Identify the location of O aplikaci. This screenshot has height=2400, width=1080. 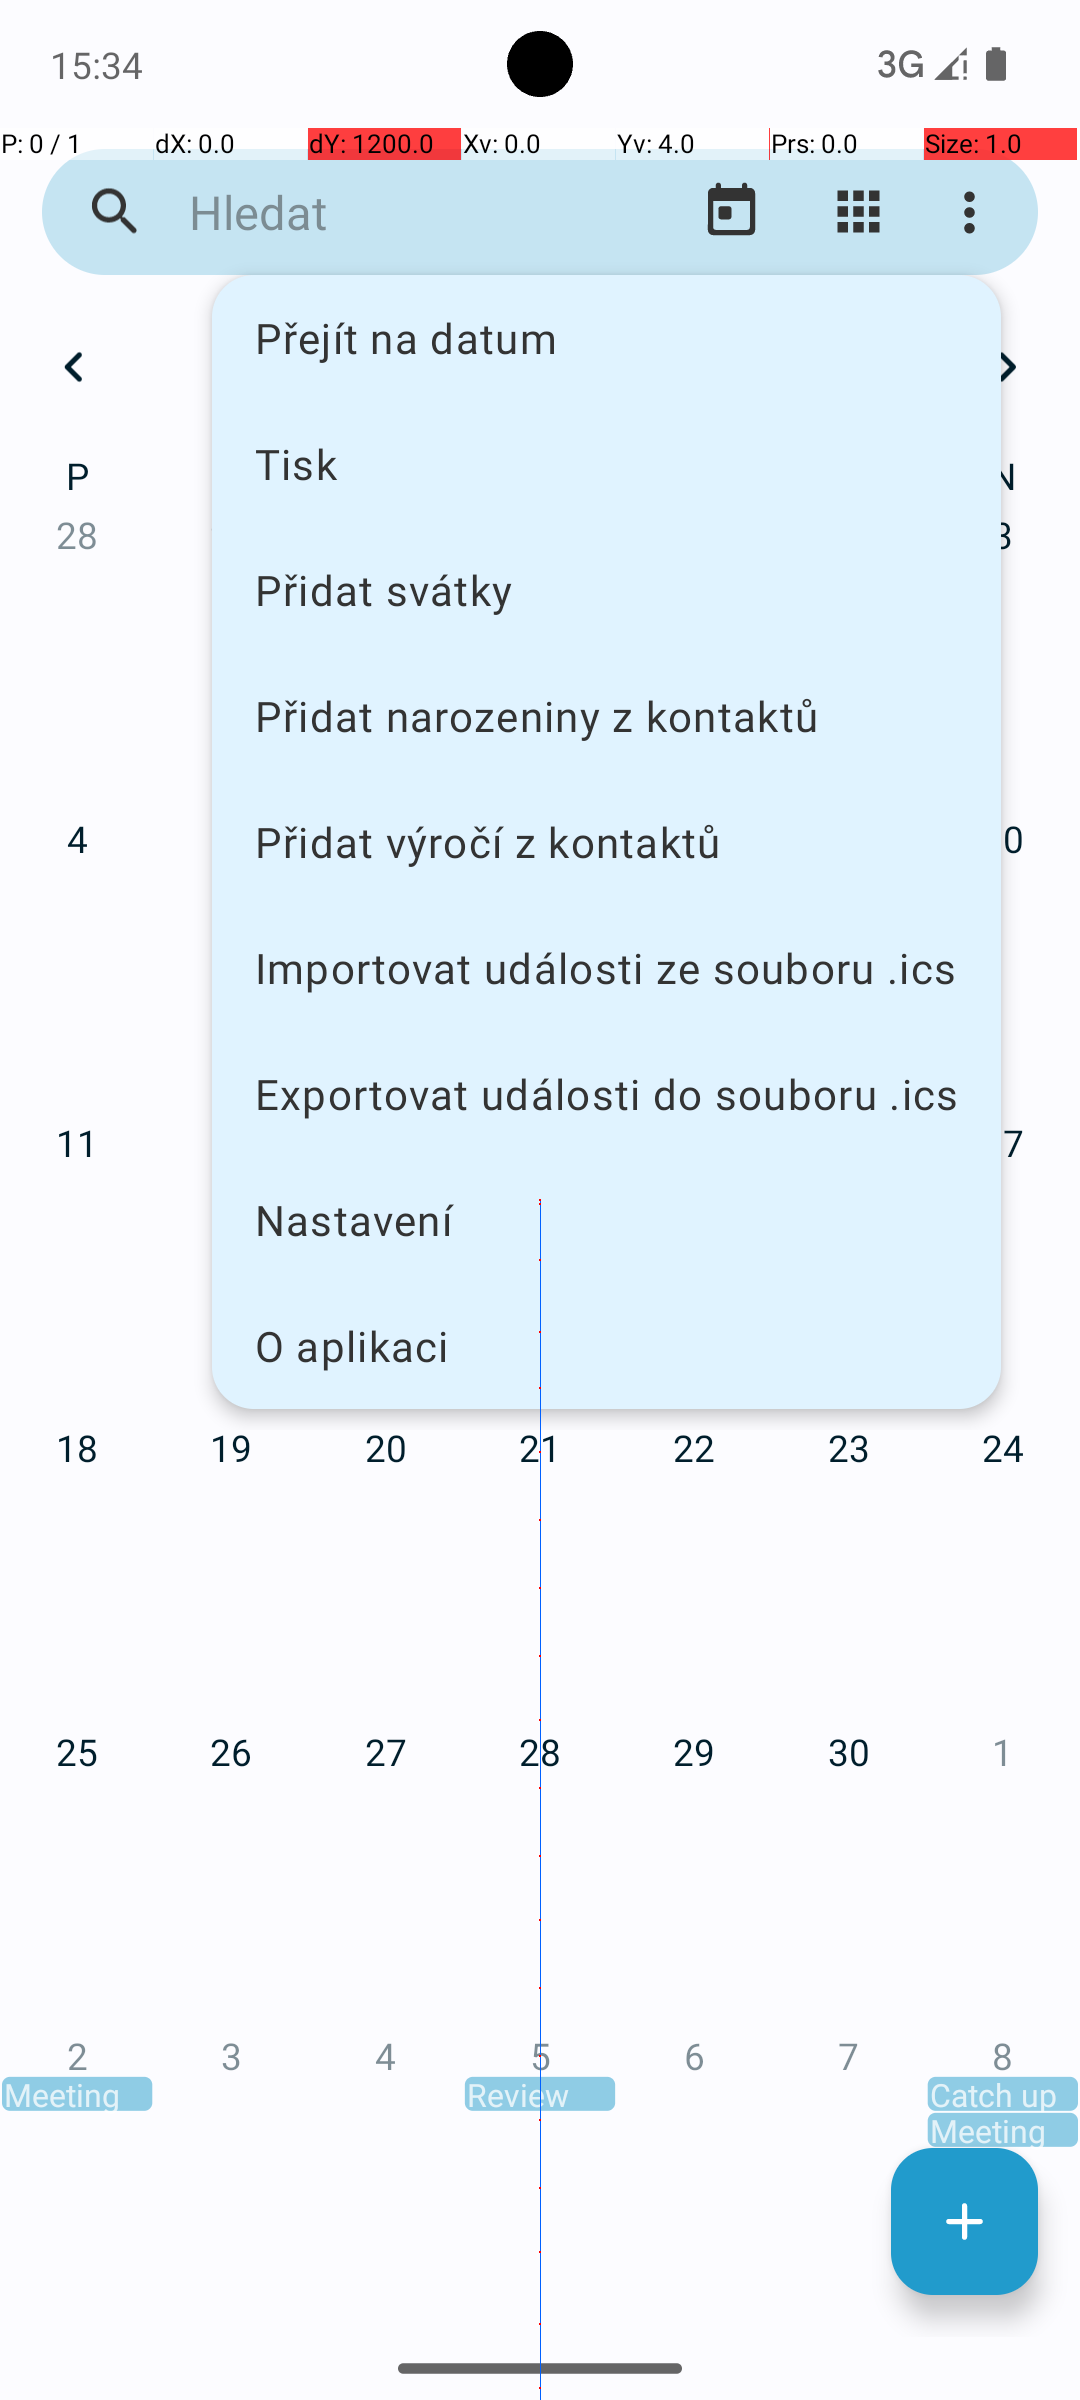
(606, 1346).